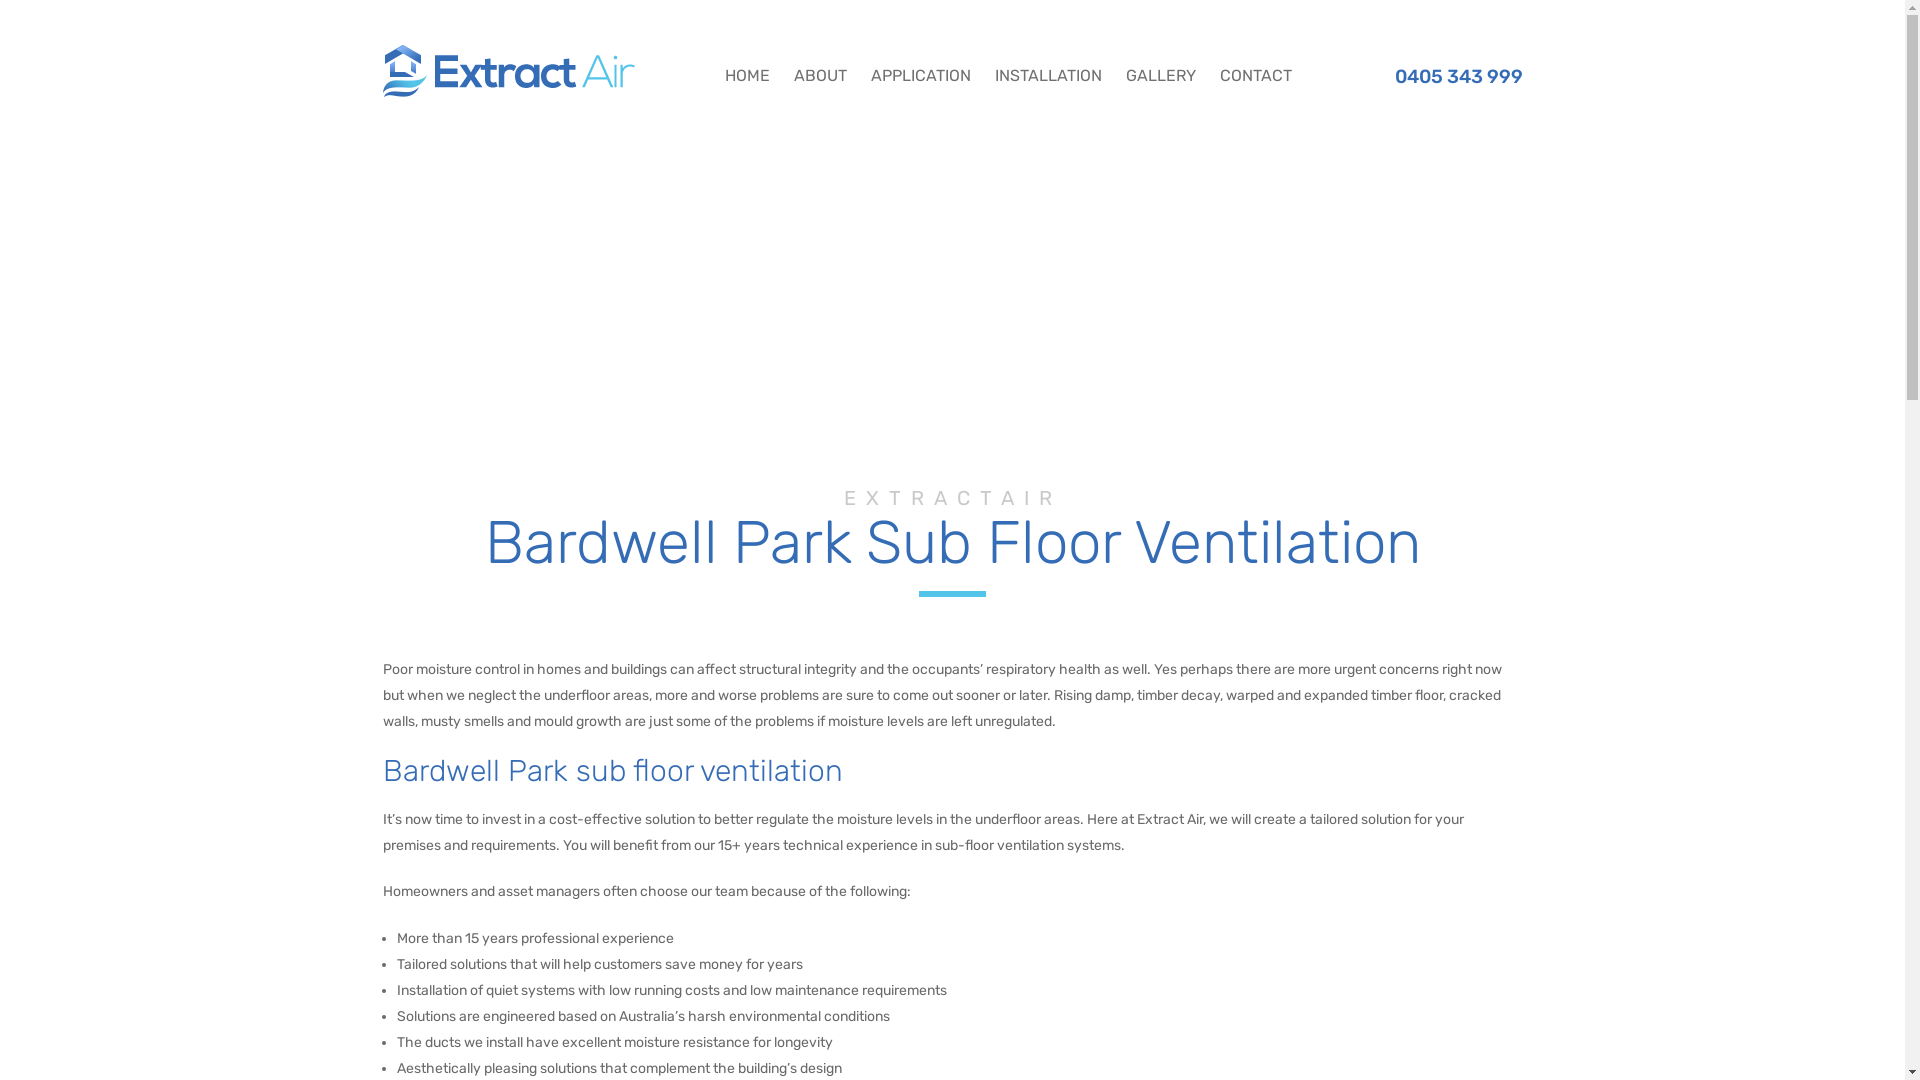 The image size is (1920, 1080). What do you see at coordinates (1047, 70) in the screenshot?
I see `INSTALLATION` at bounding box center [1047, 70].